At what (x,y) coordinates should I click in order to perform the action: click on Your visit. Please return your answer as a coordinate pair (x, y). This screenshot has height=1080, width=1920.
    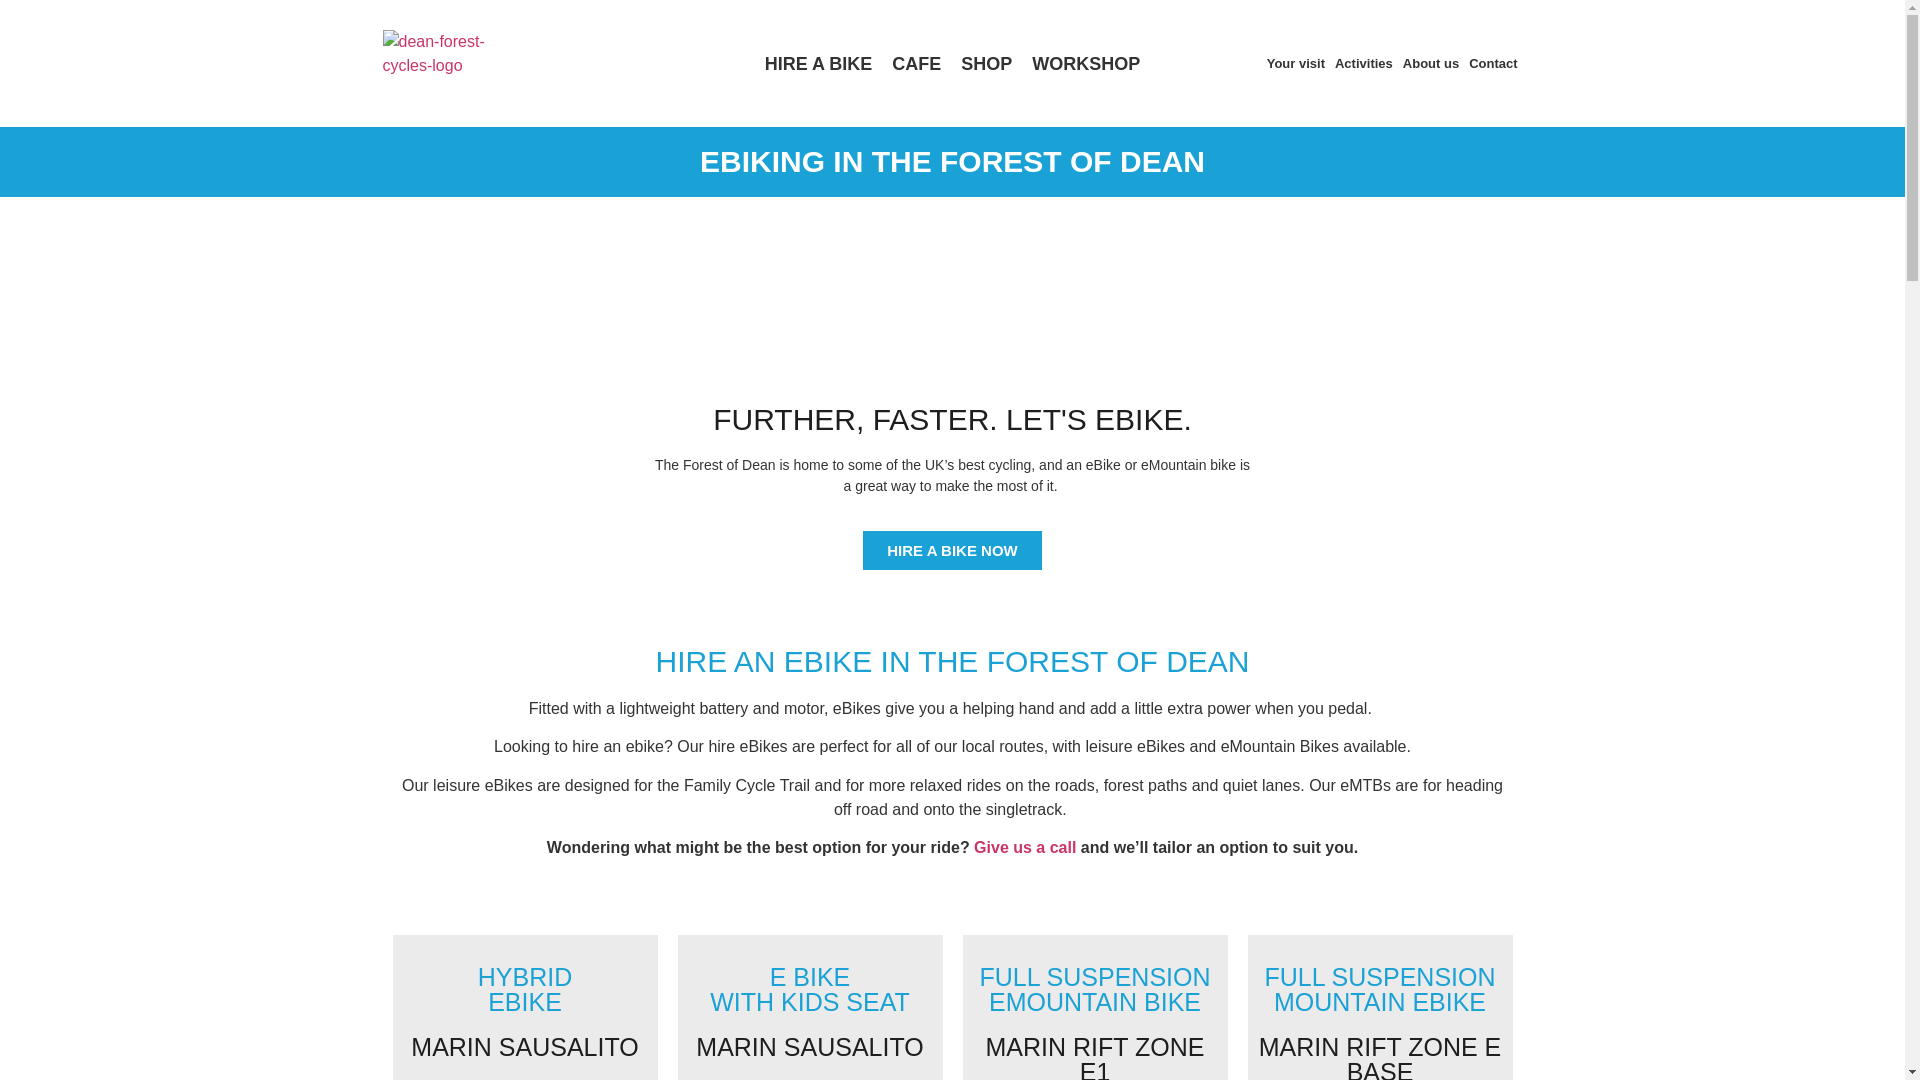
    Looking at the image, I should click on (1296, 62).